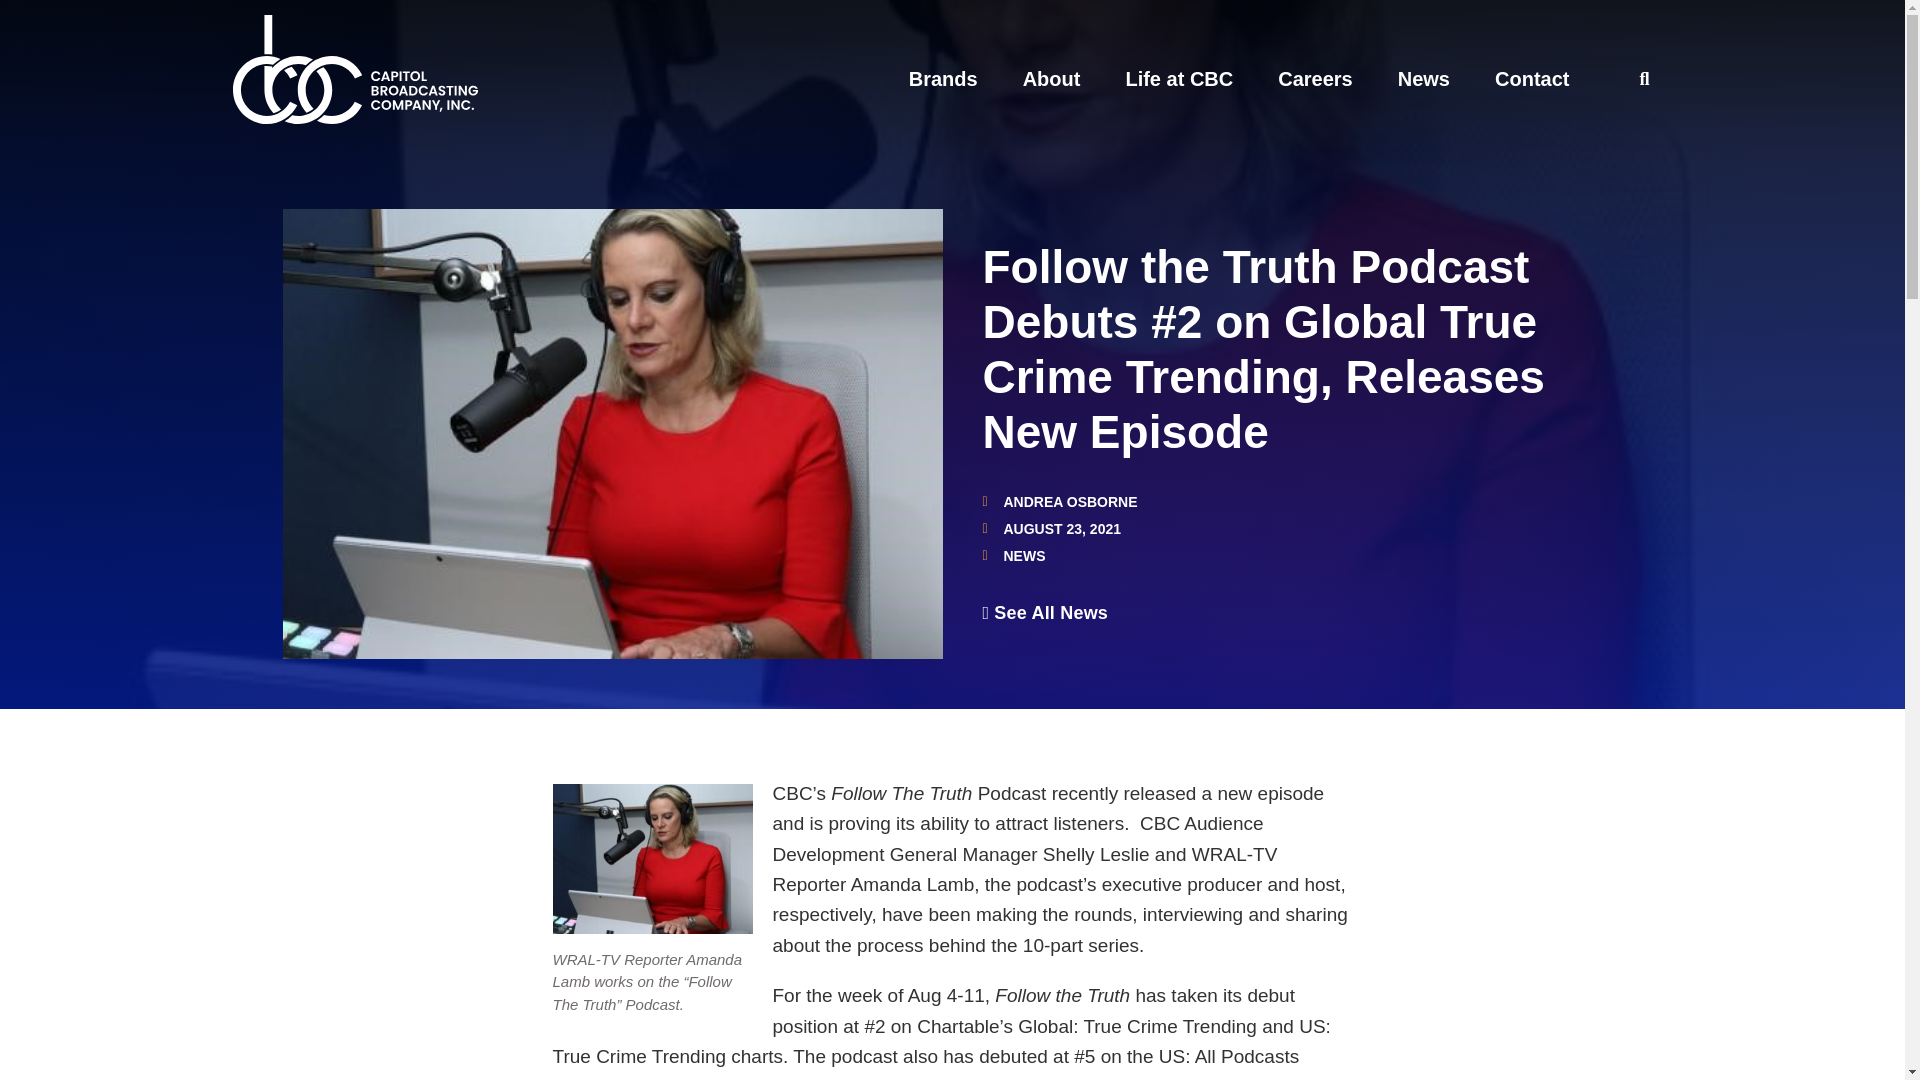  What do you see at coordinates (1316, 78) in the screenshot?
I see `Careers` at bounding box center [1316, 78].